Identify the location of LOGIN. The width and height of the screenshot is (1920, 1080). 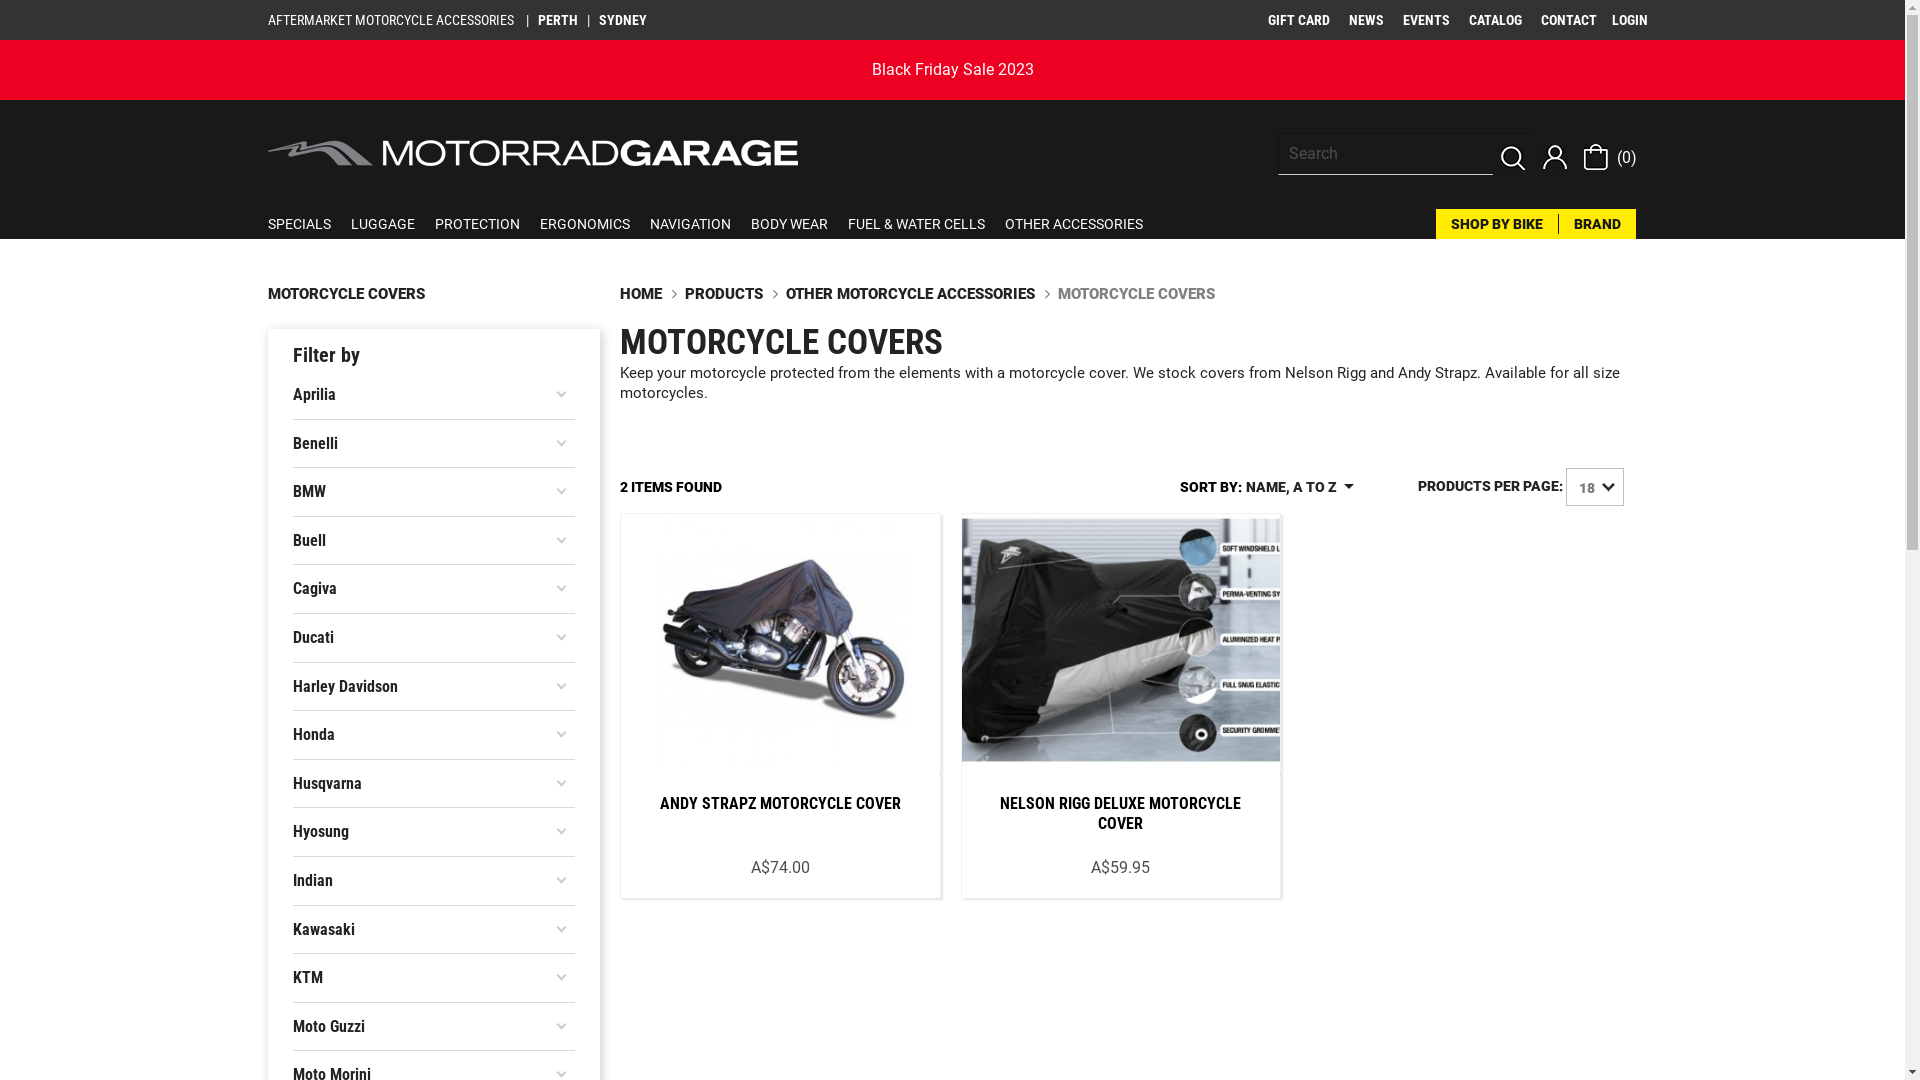
(1630, 20).